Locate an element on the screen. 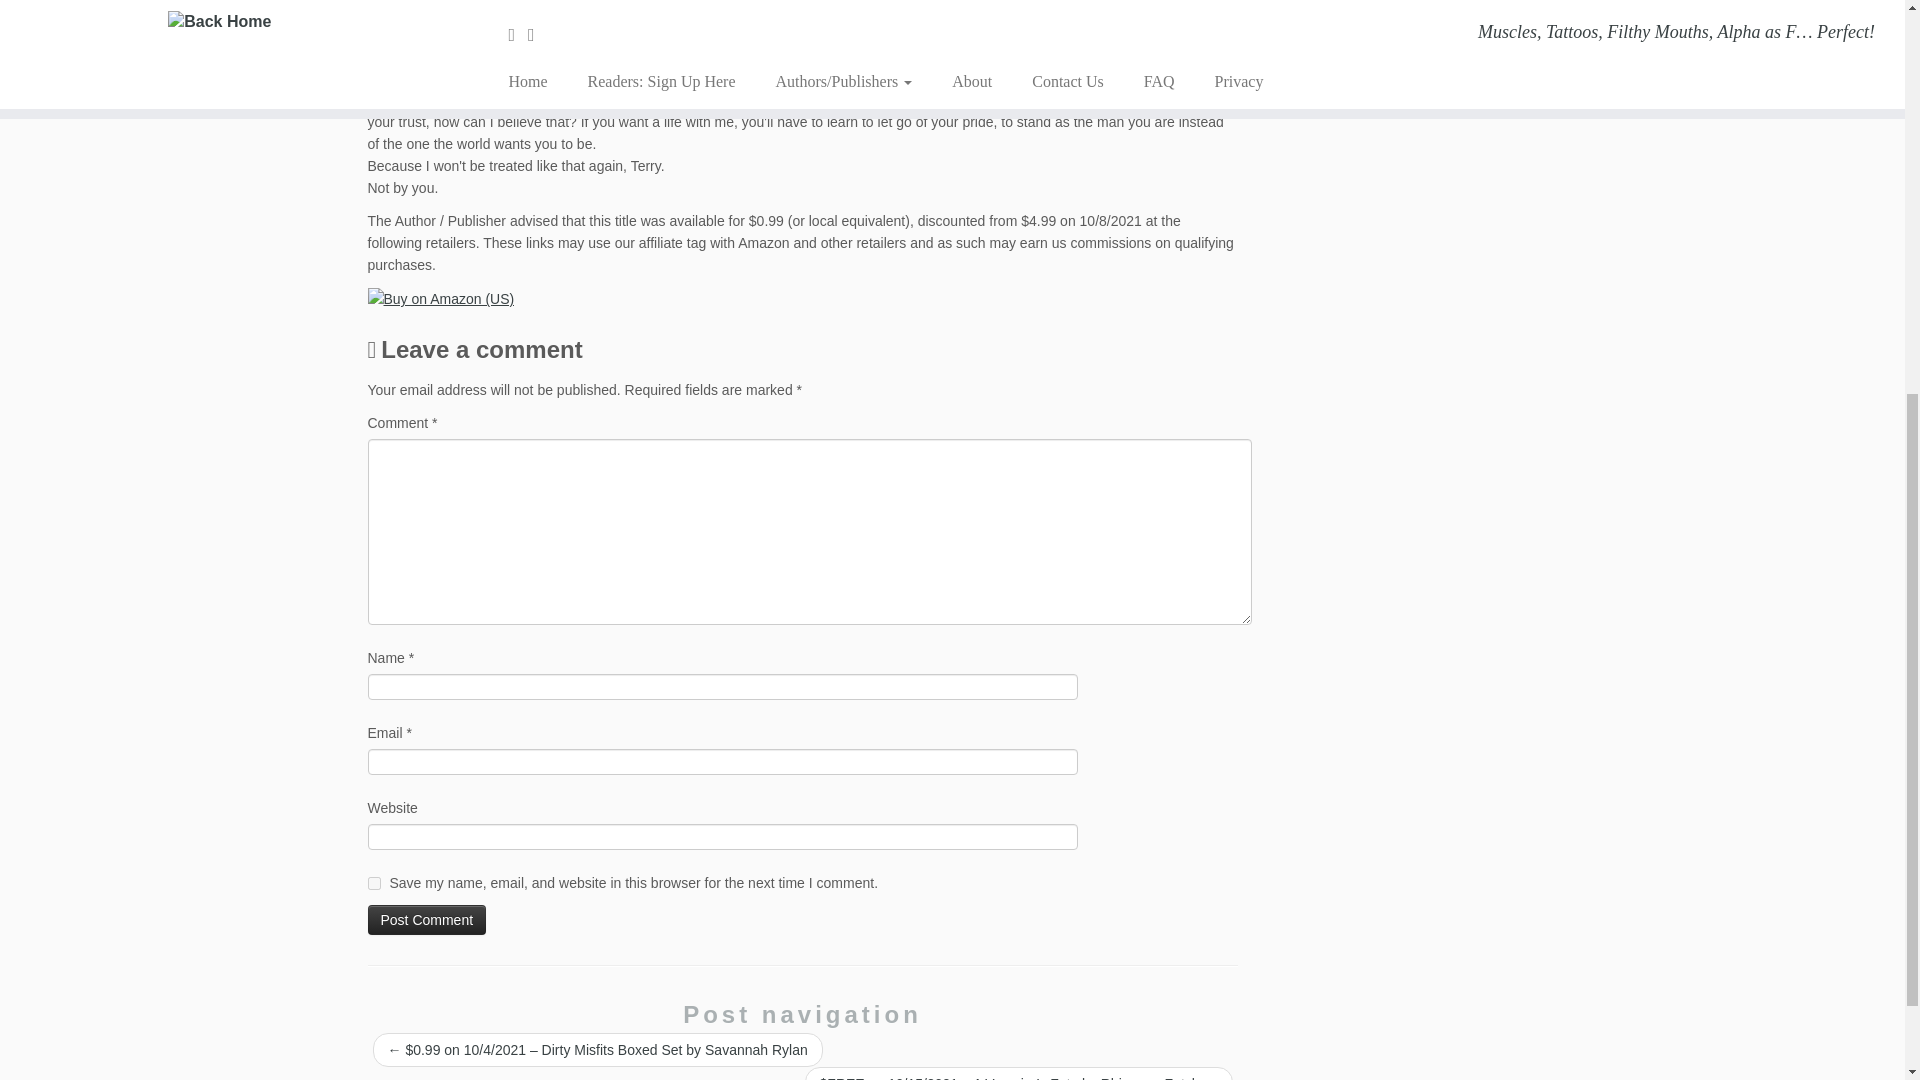 The height and width of the screenshot is (1080, 1920). yes is located at coordinates (374, 882).